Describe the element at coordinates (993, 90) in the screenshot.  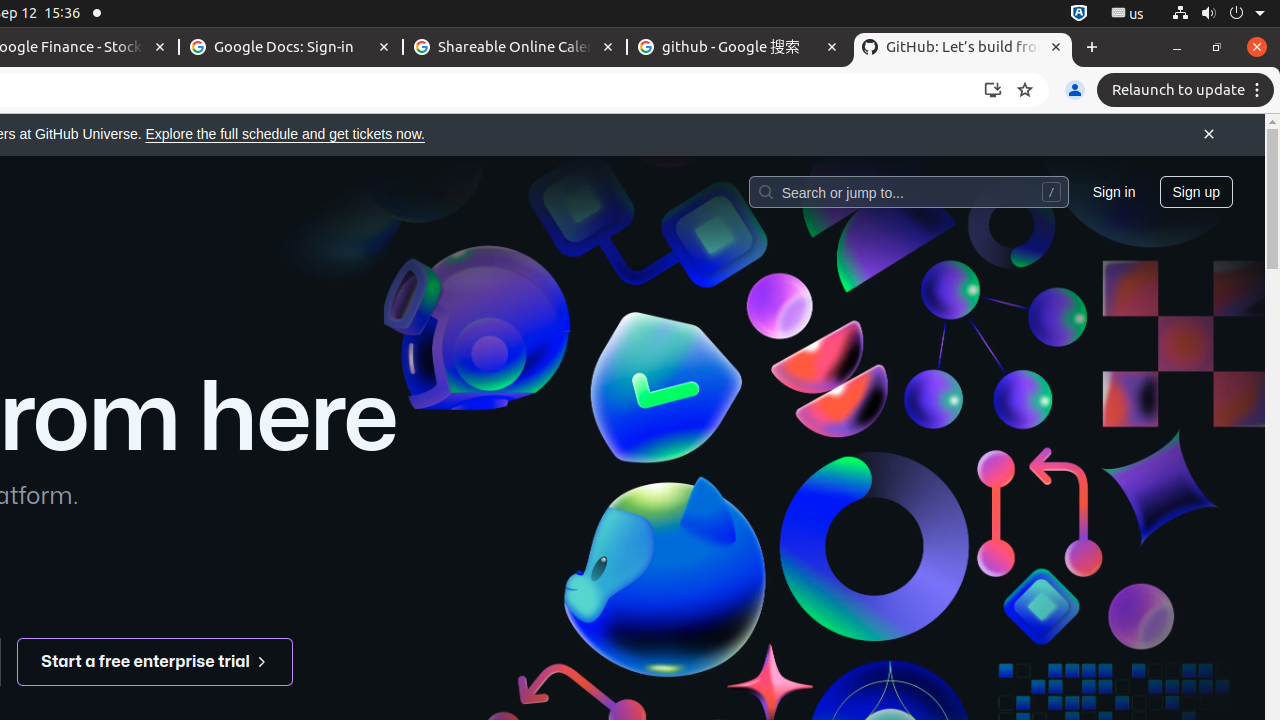
I see `Install GitHub` at that location.